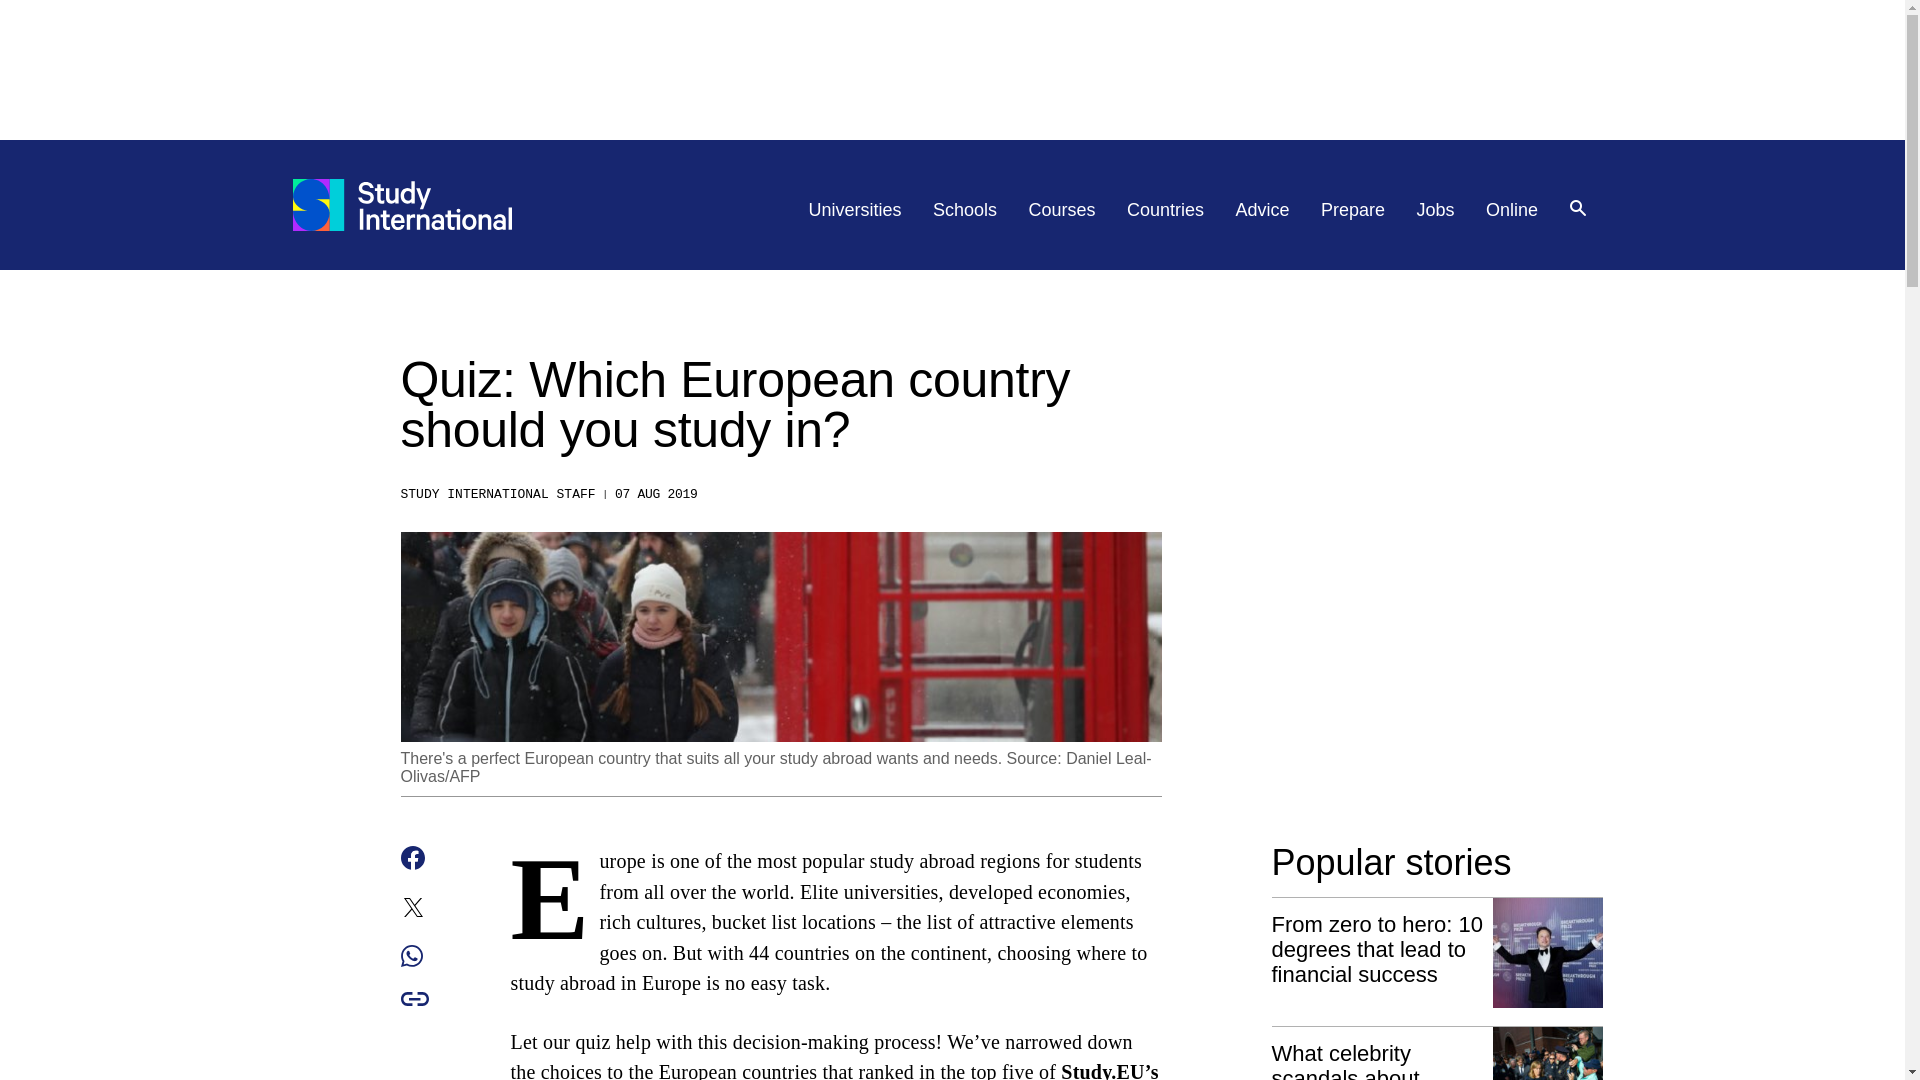  I want to click on Jobs, so click(1436, 210).